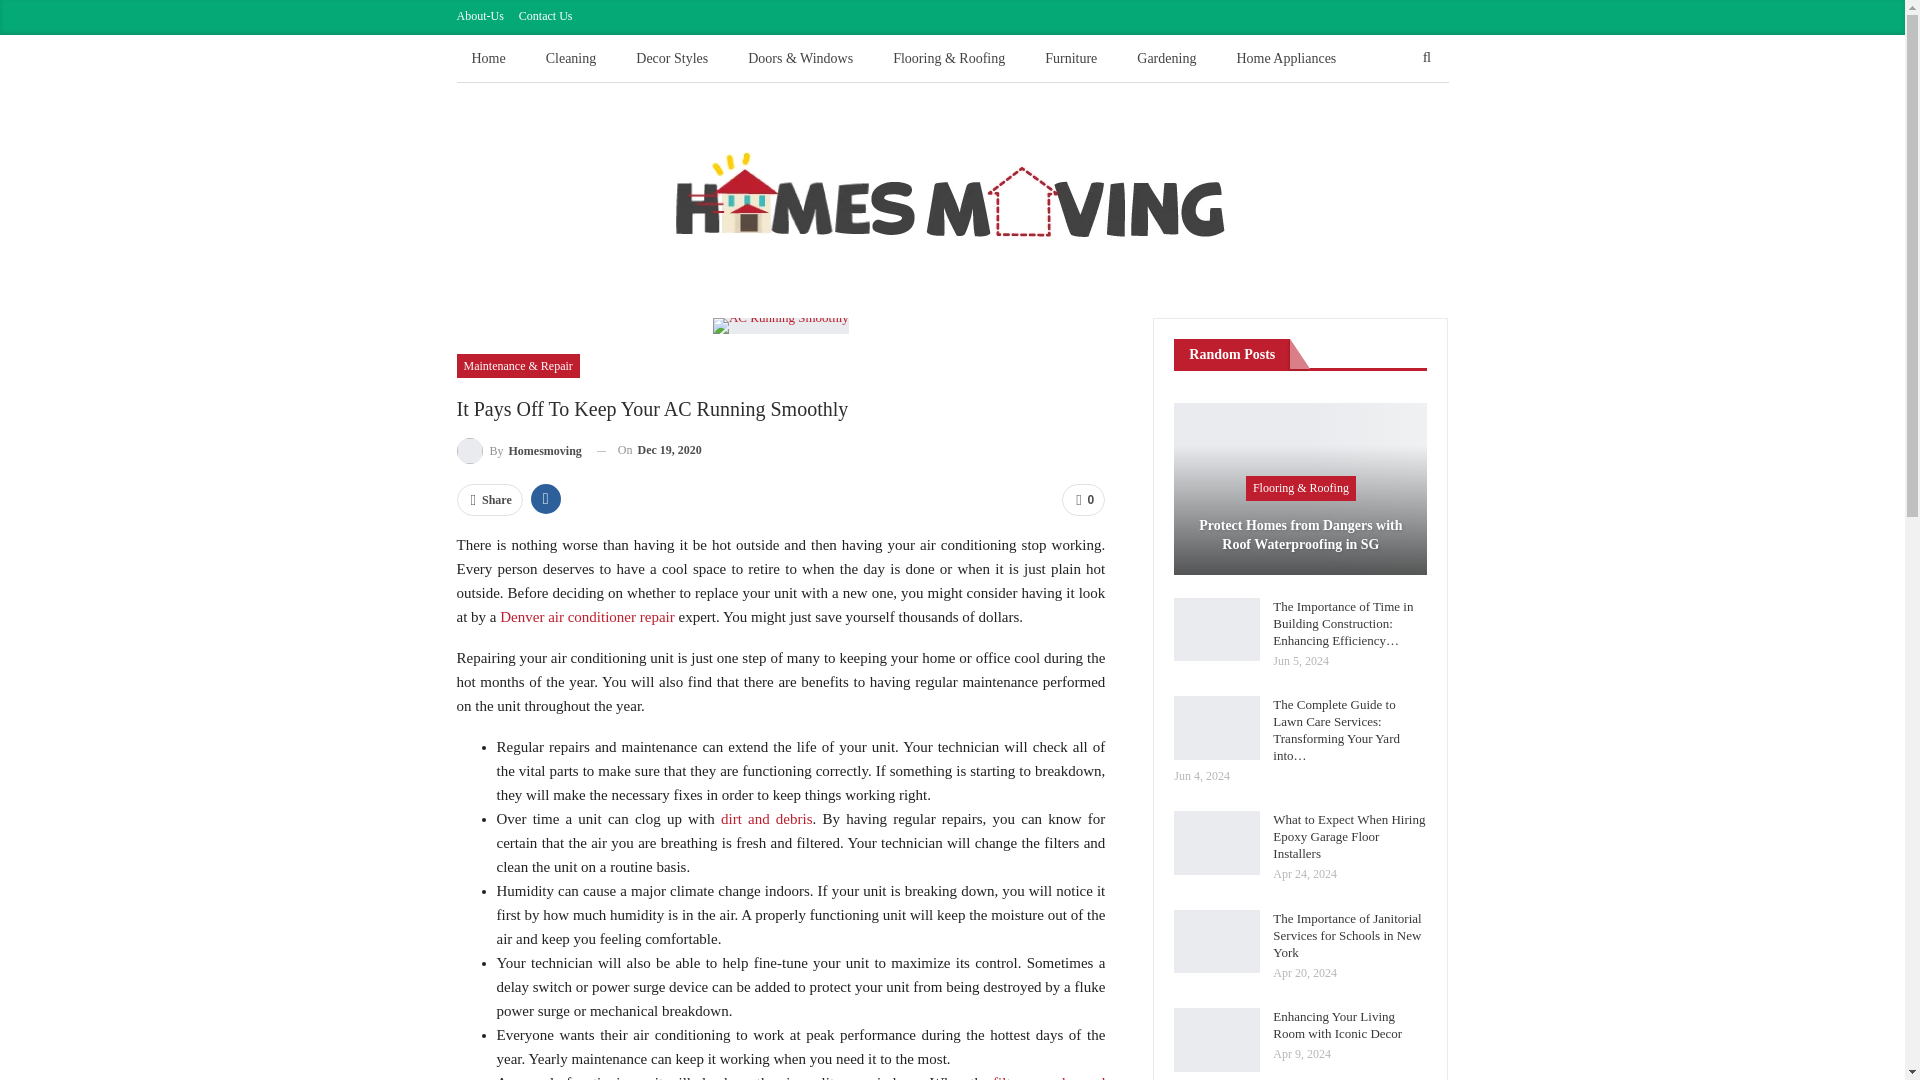 This screenshot has height=1080, width=1920. Describe the element at coordinates (1070, 58) in the screenshot. I see `Furniture` at that location.